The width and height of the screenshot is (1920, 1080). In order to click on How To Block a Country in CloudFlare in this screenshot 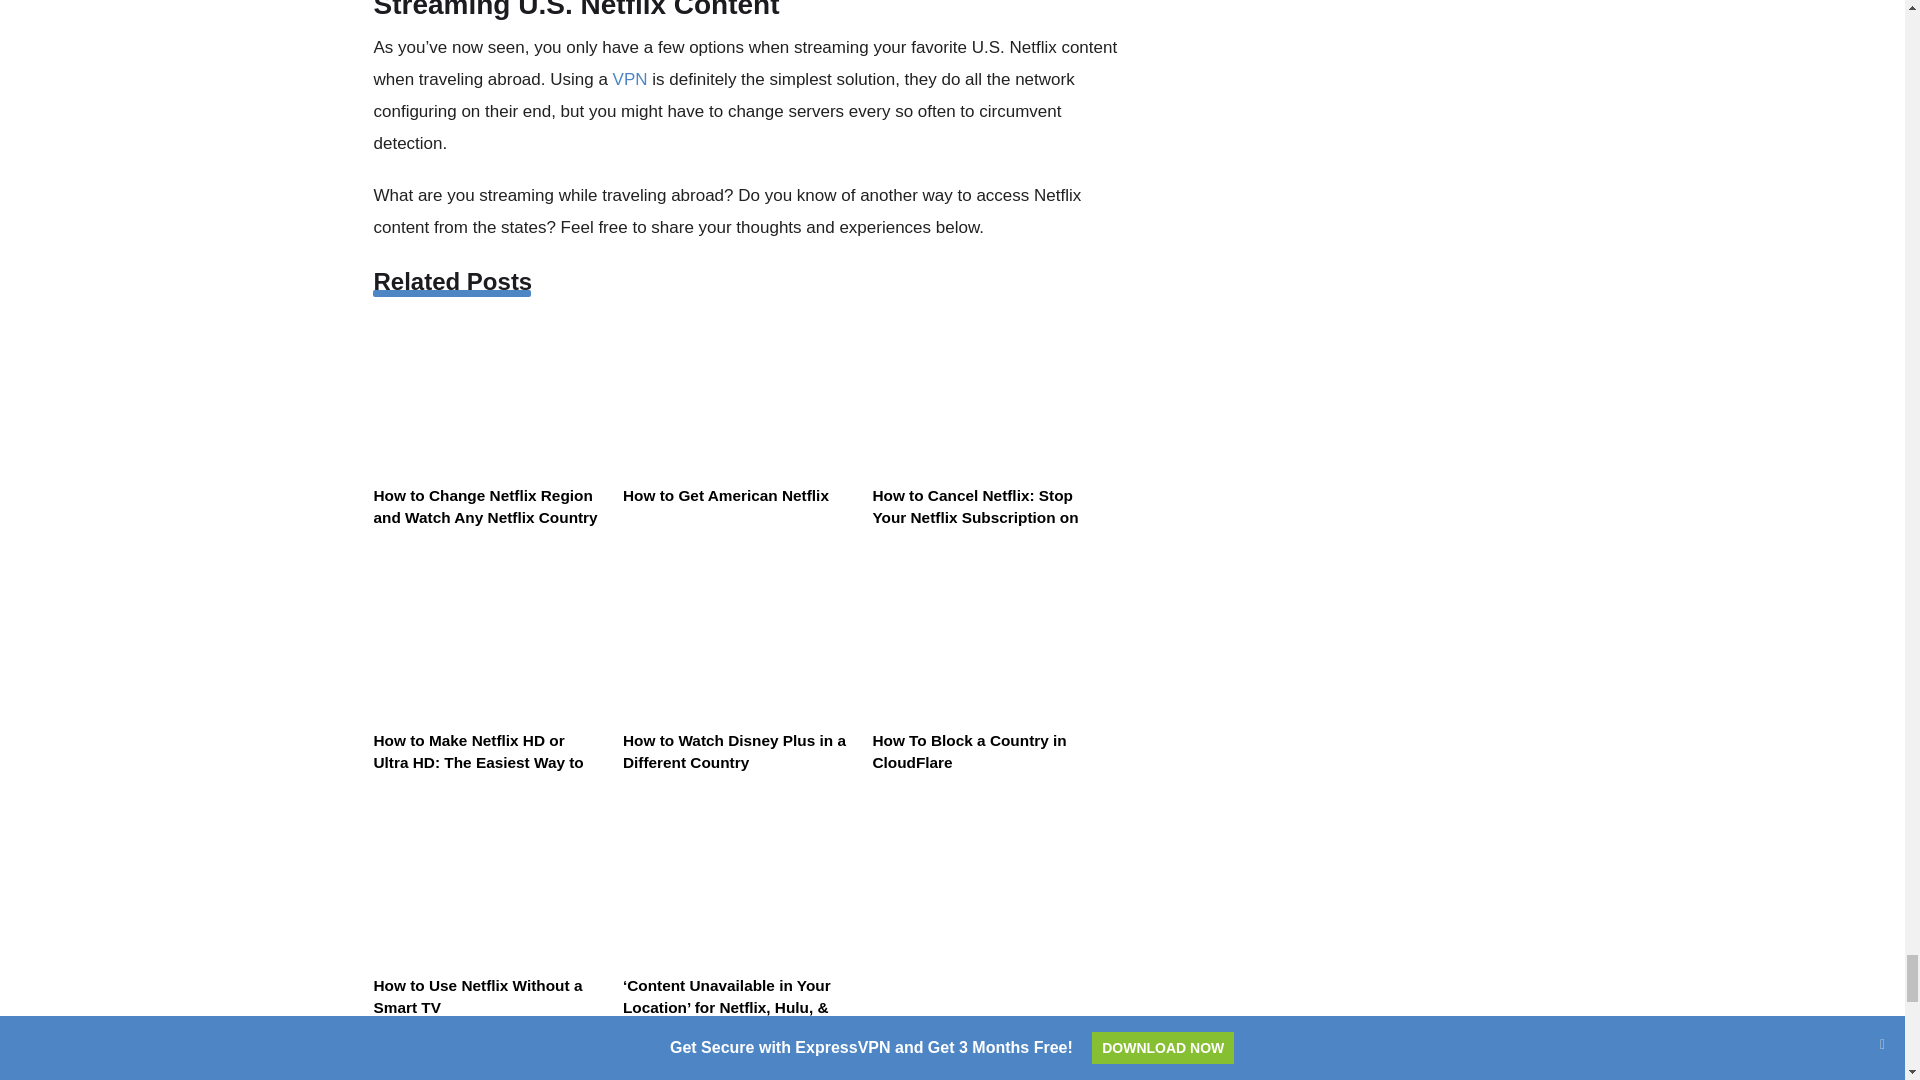, I will do `click(991, 665)`.